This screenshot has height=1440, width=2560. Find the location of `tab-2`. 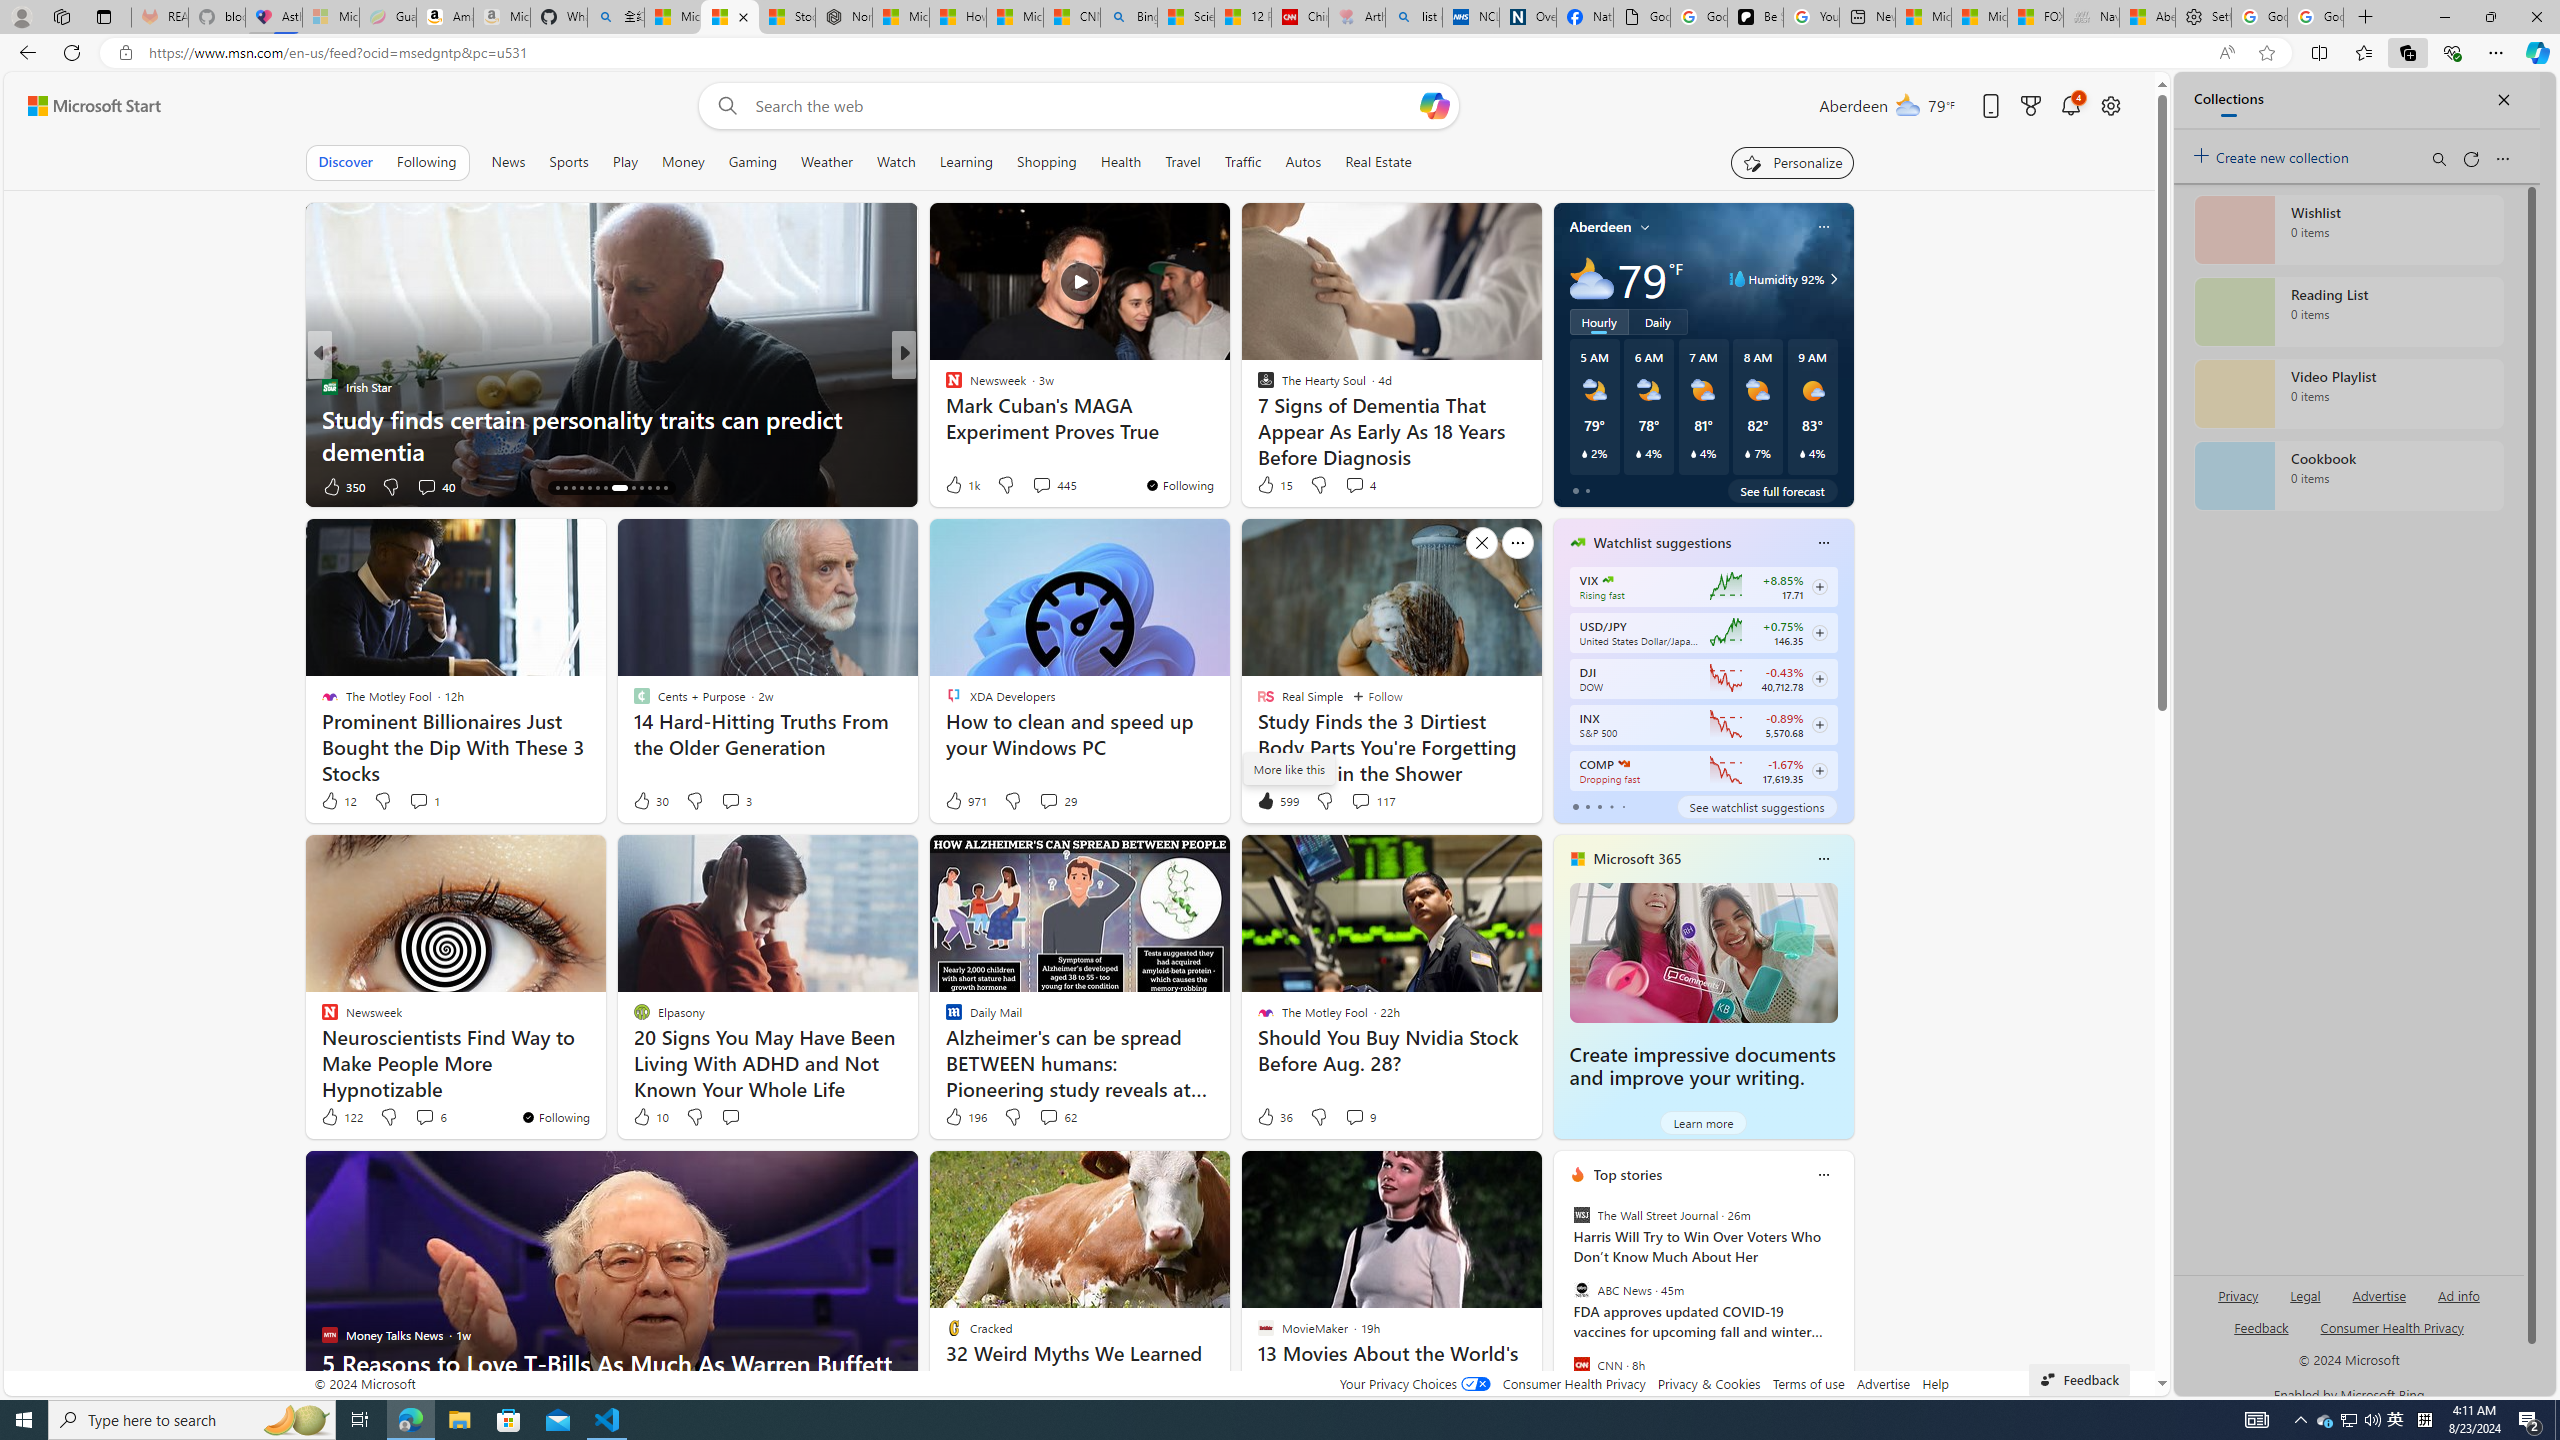

tab-2 is located at coordinates (1598, 806).